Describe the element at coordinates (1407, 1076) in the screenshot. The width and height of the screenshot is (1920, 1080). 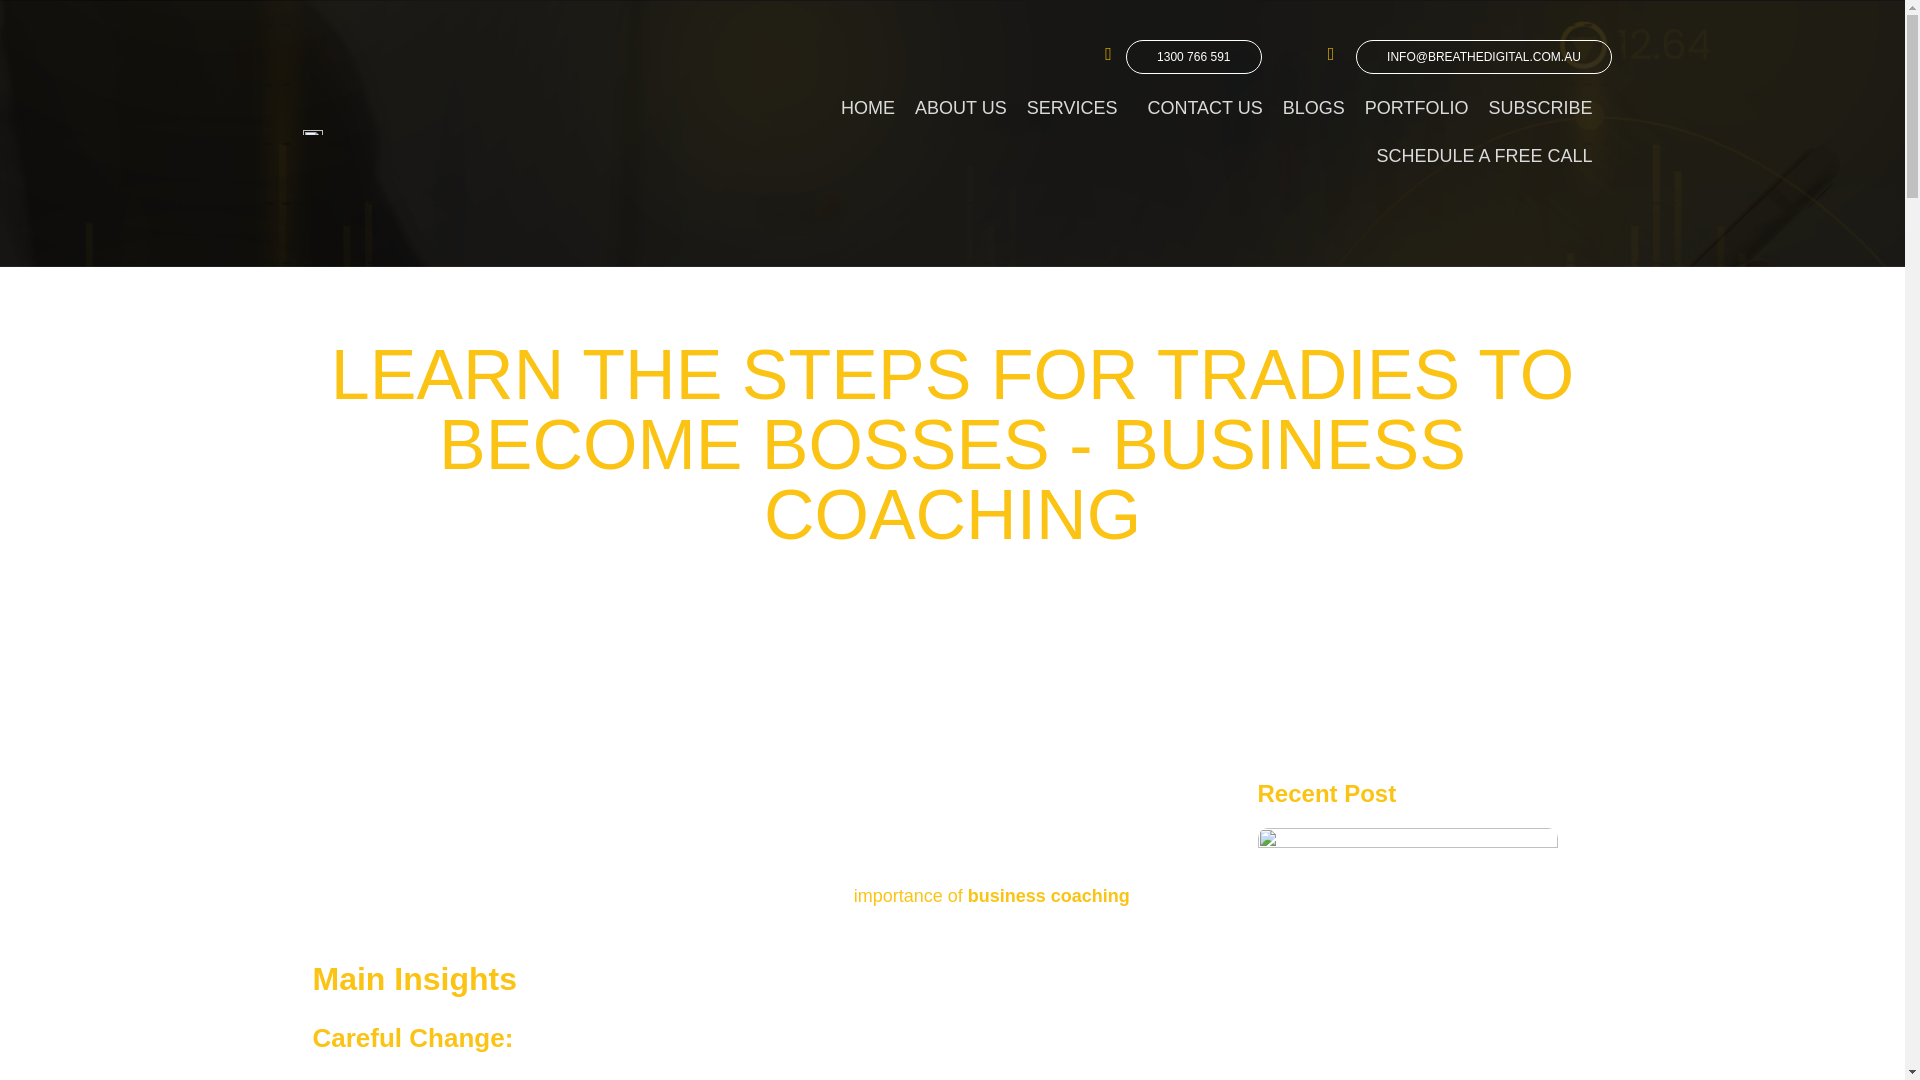
I see `Why Every Tradie Needs a Strong Email Marketing Strategy` at that location.